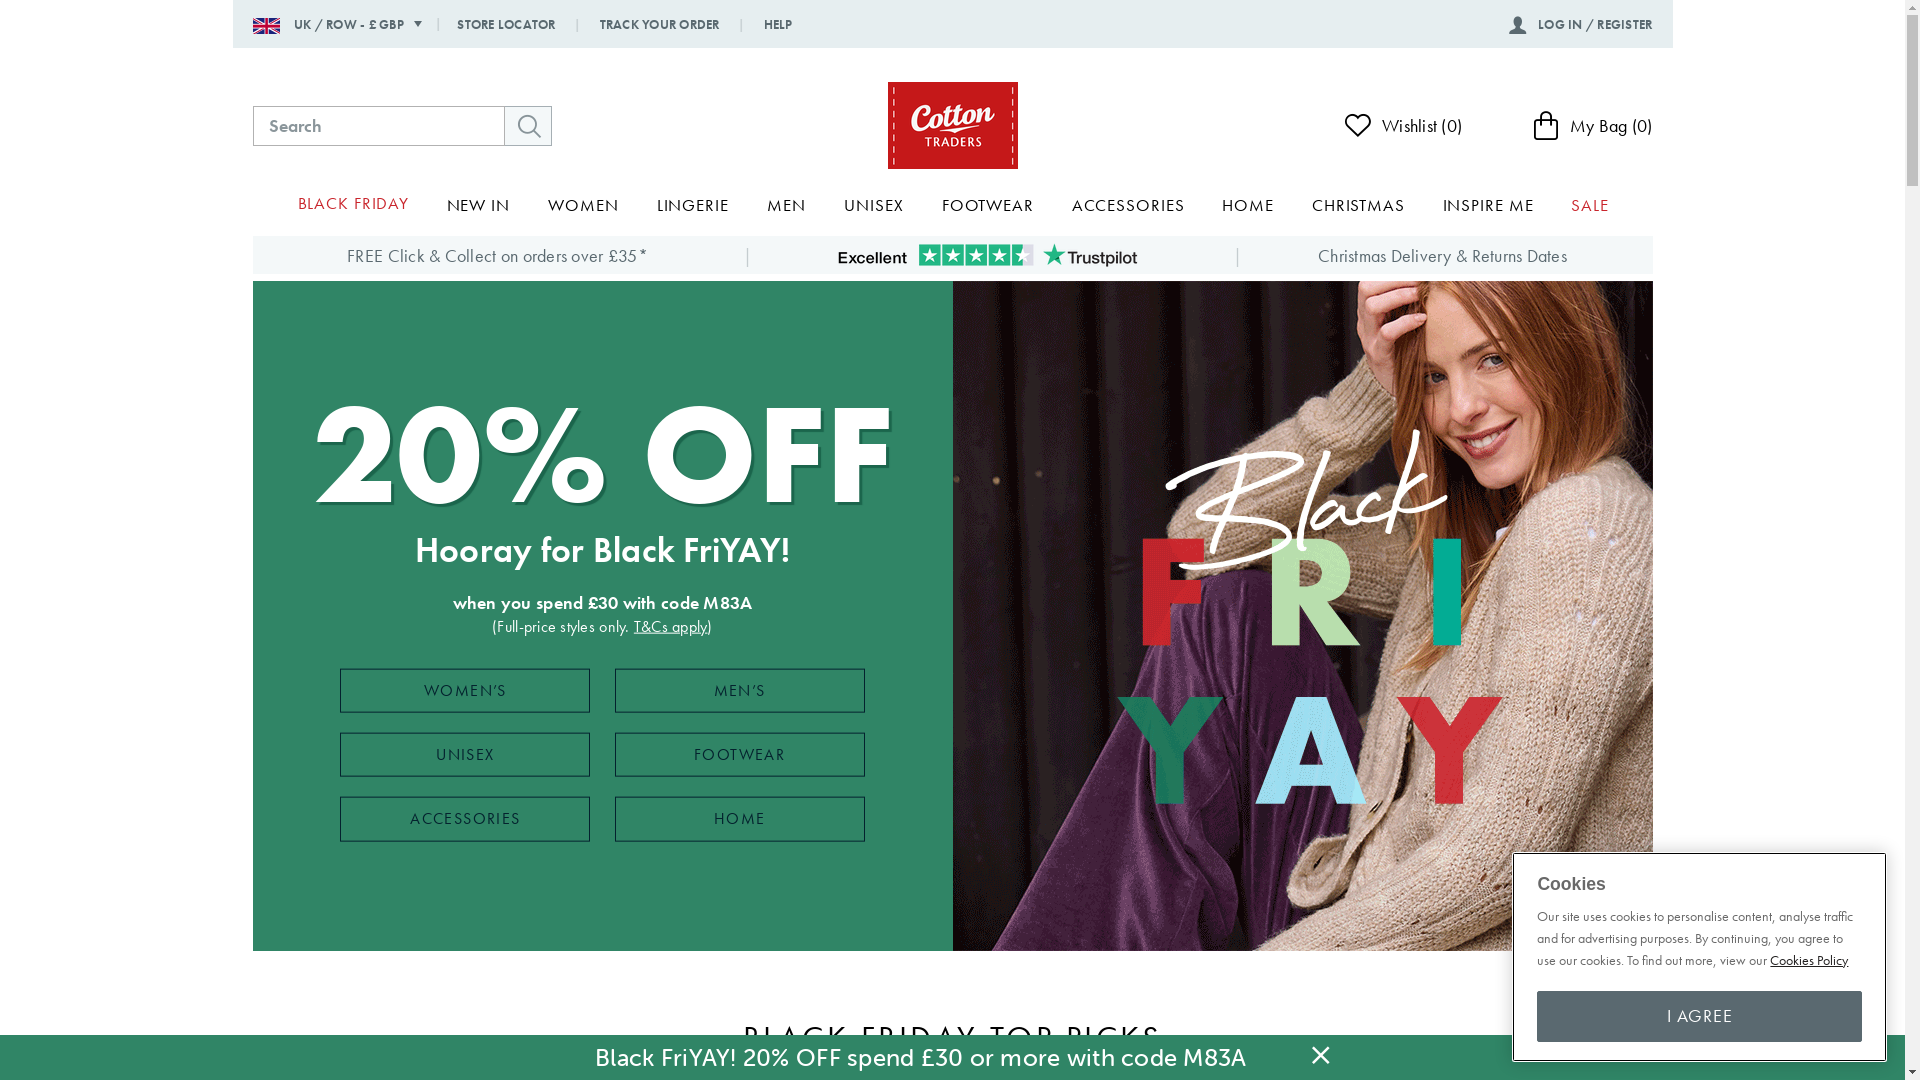  I want to click on REGISTER, so click(1624, 24).